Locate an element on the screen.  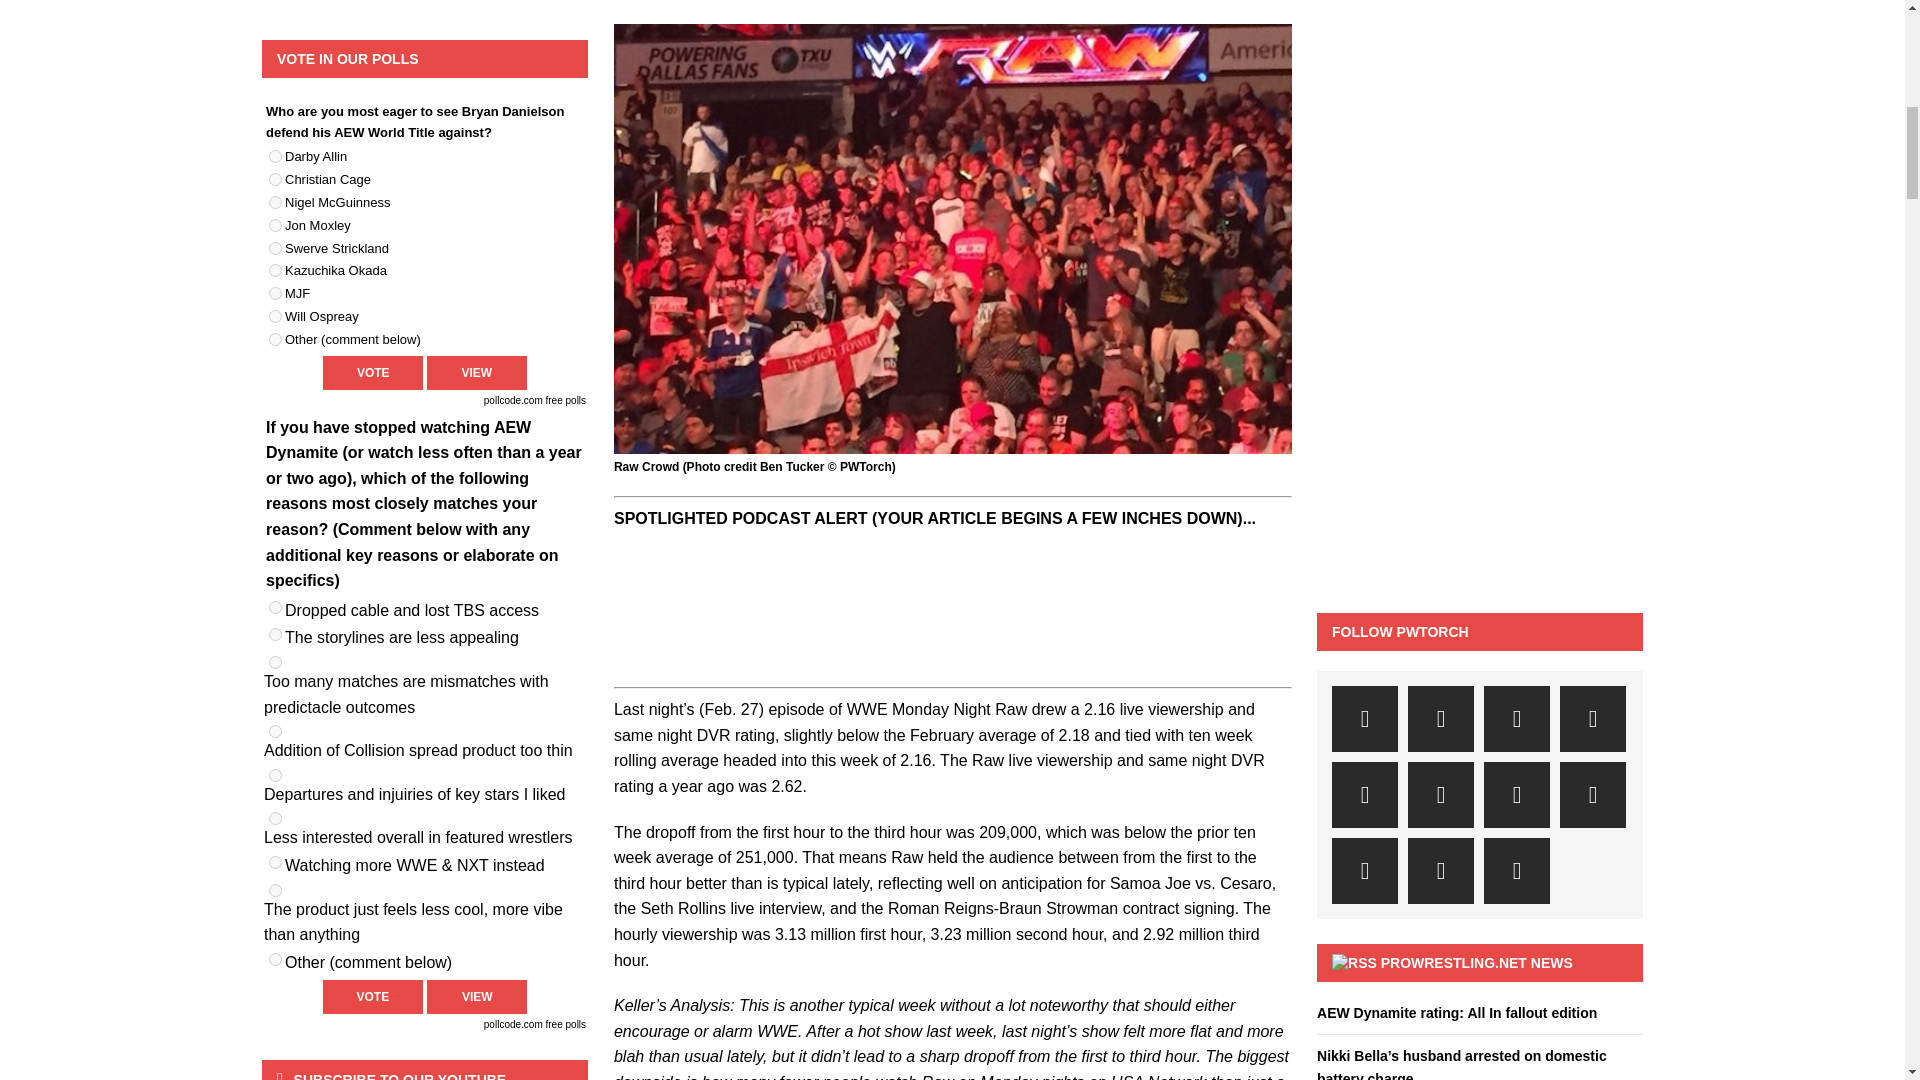
1 is located at coordinates (275, 156).